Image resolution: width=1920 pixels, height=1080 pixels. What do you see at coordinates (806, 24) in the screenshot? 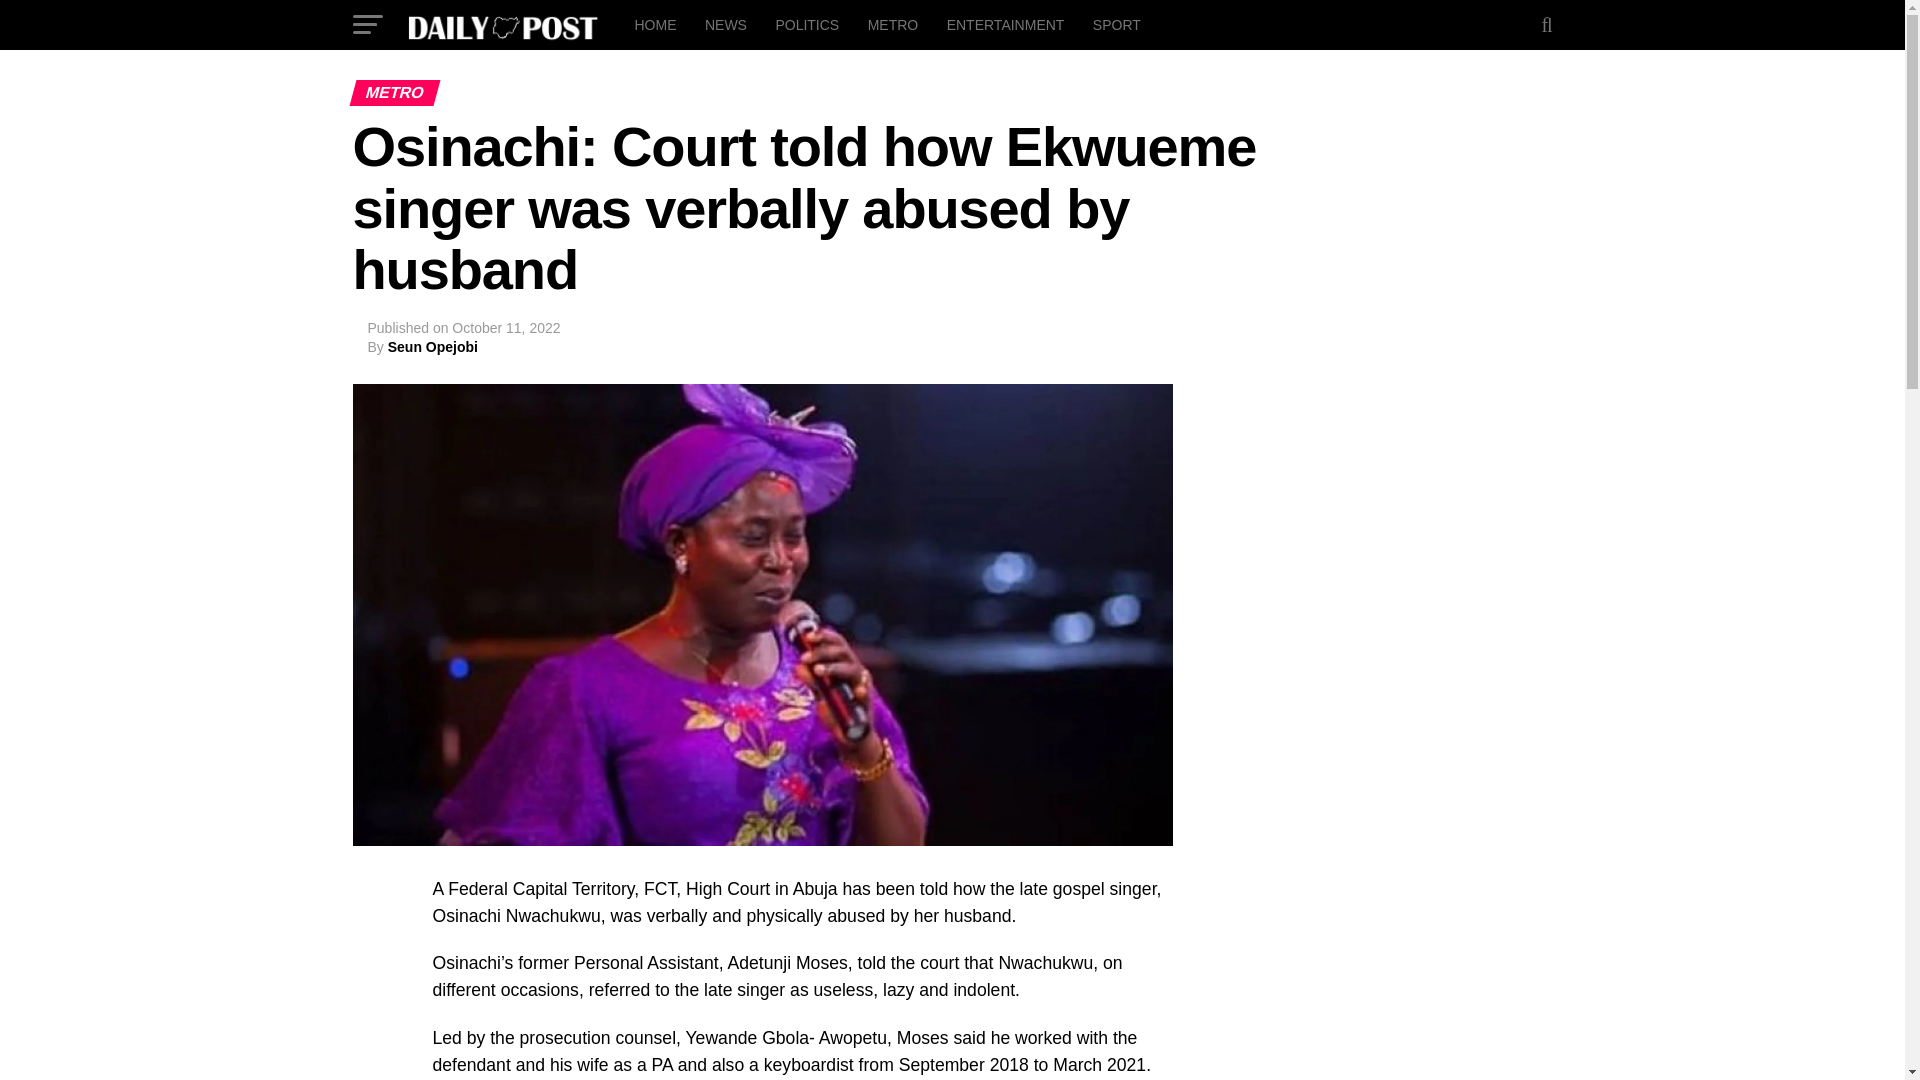
I see `POLITICS` at bounding box center [806, 24].